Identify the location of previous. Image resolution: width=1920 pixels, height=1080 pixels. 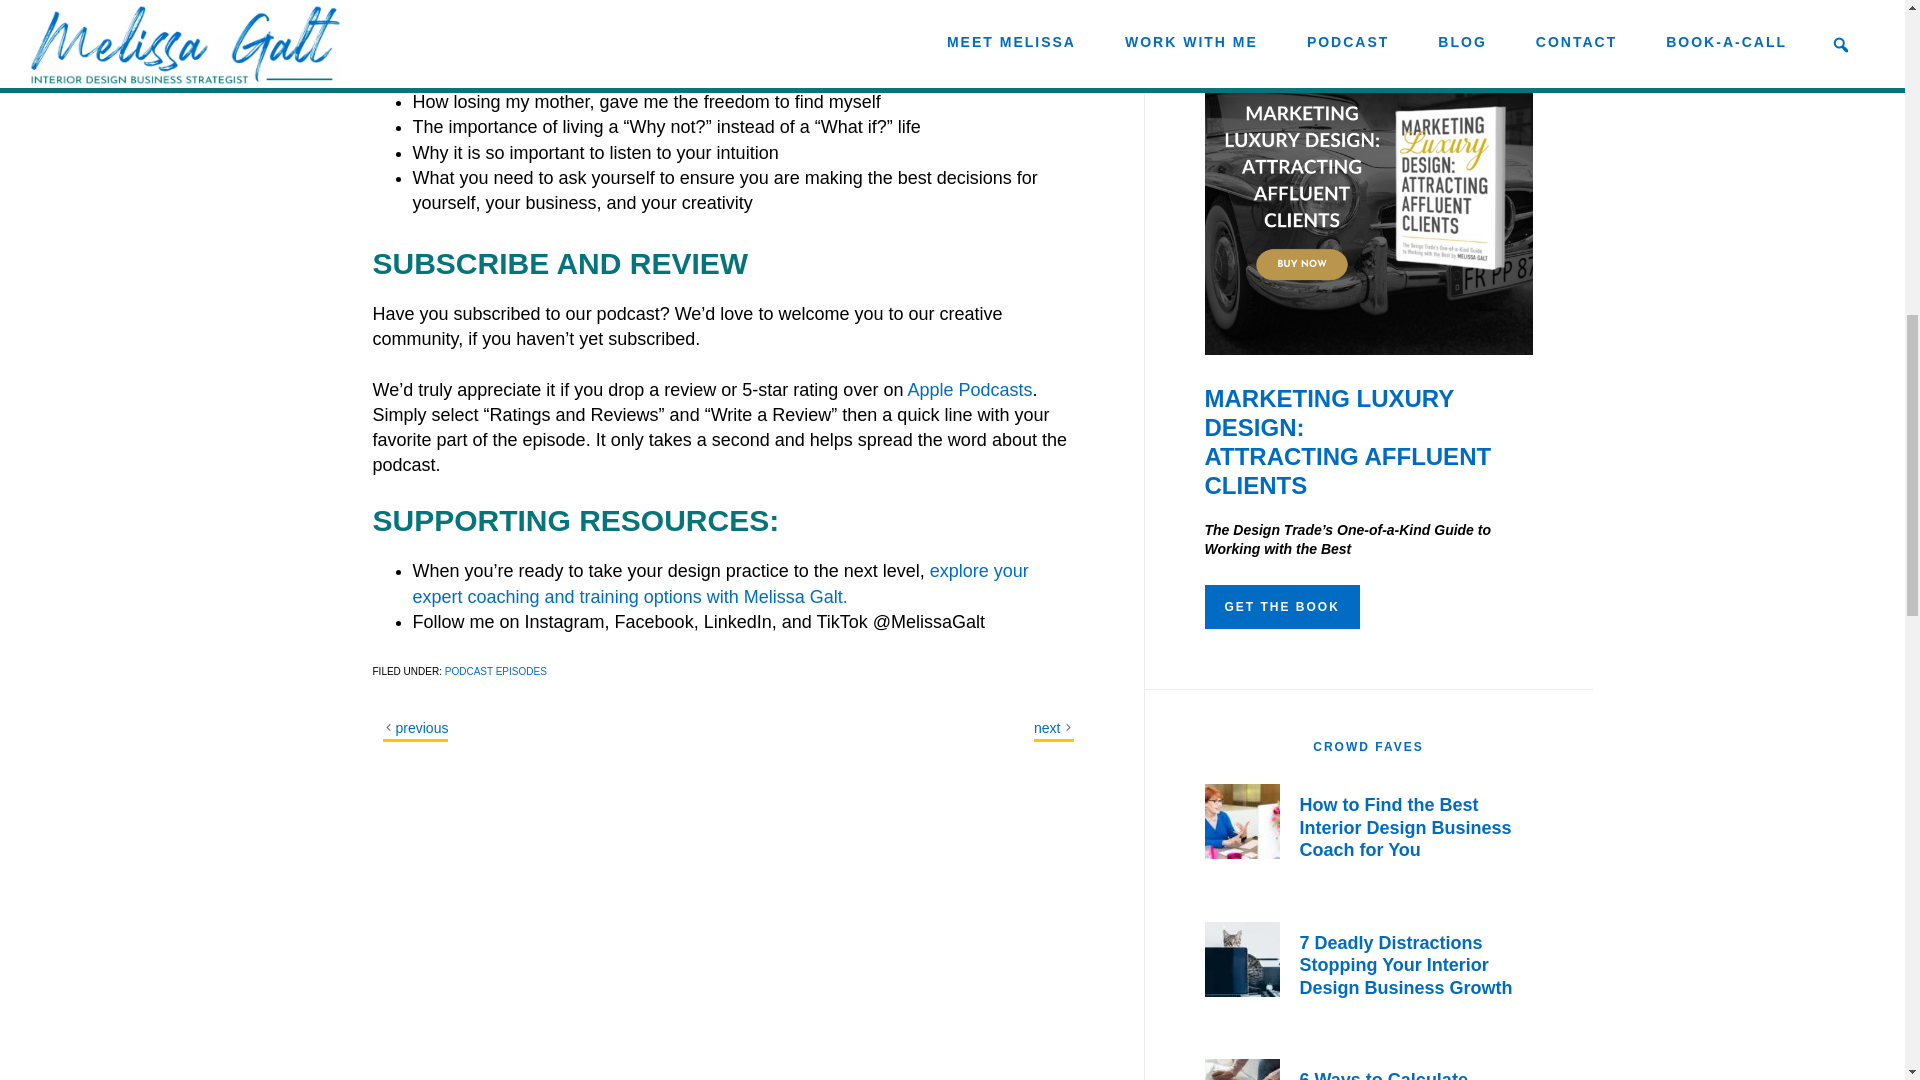
(422, 728).